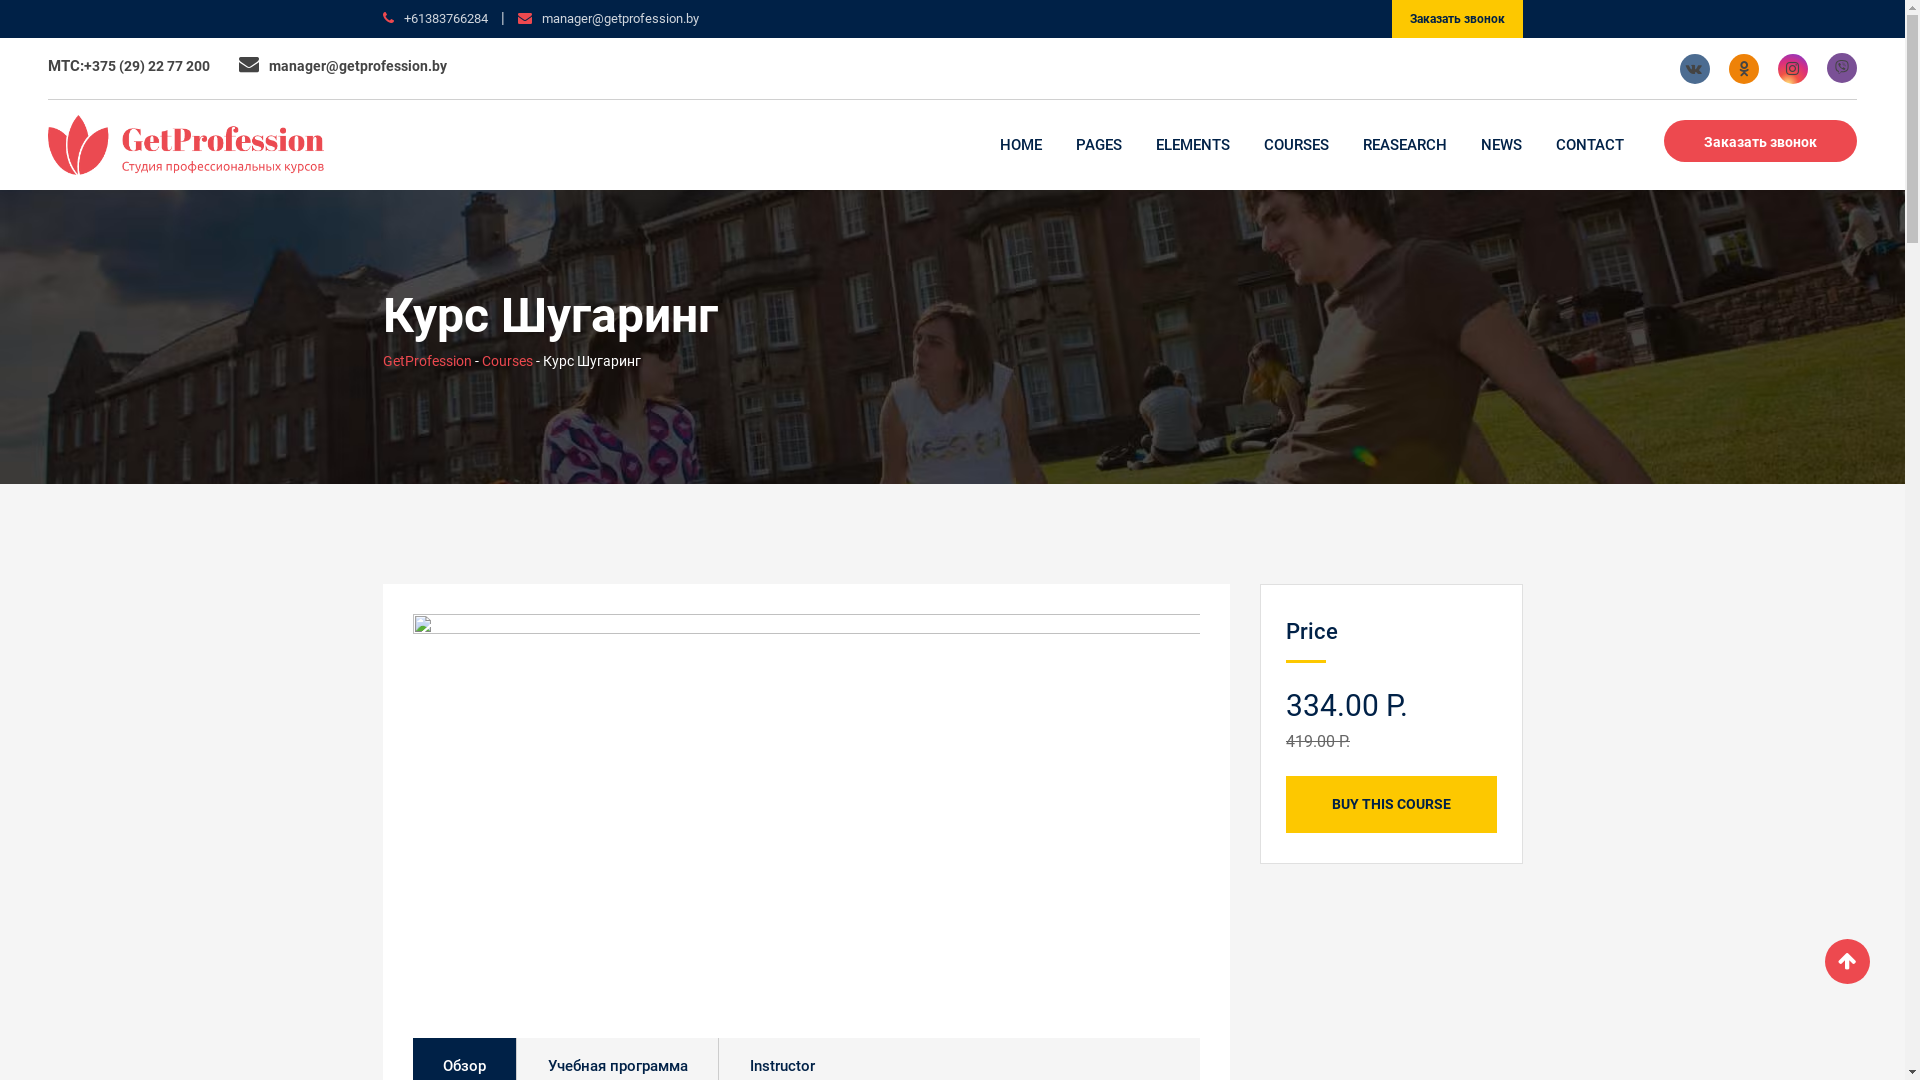 The width and height of the screenshot is (1920, 1080). I want to click on PAGES, so click(1099, 145).